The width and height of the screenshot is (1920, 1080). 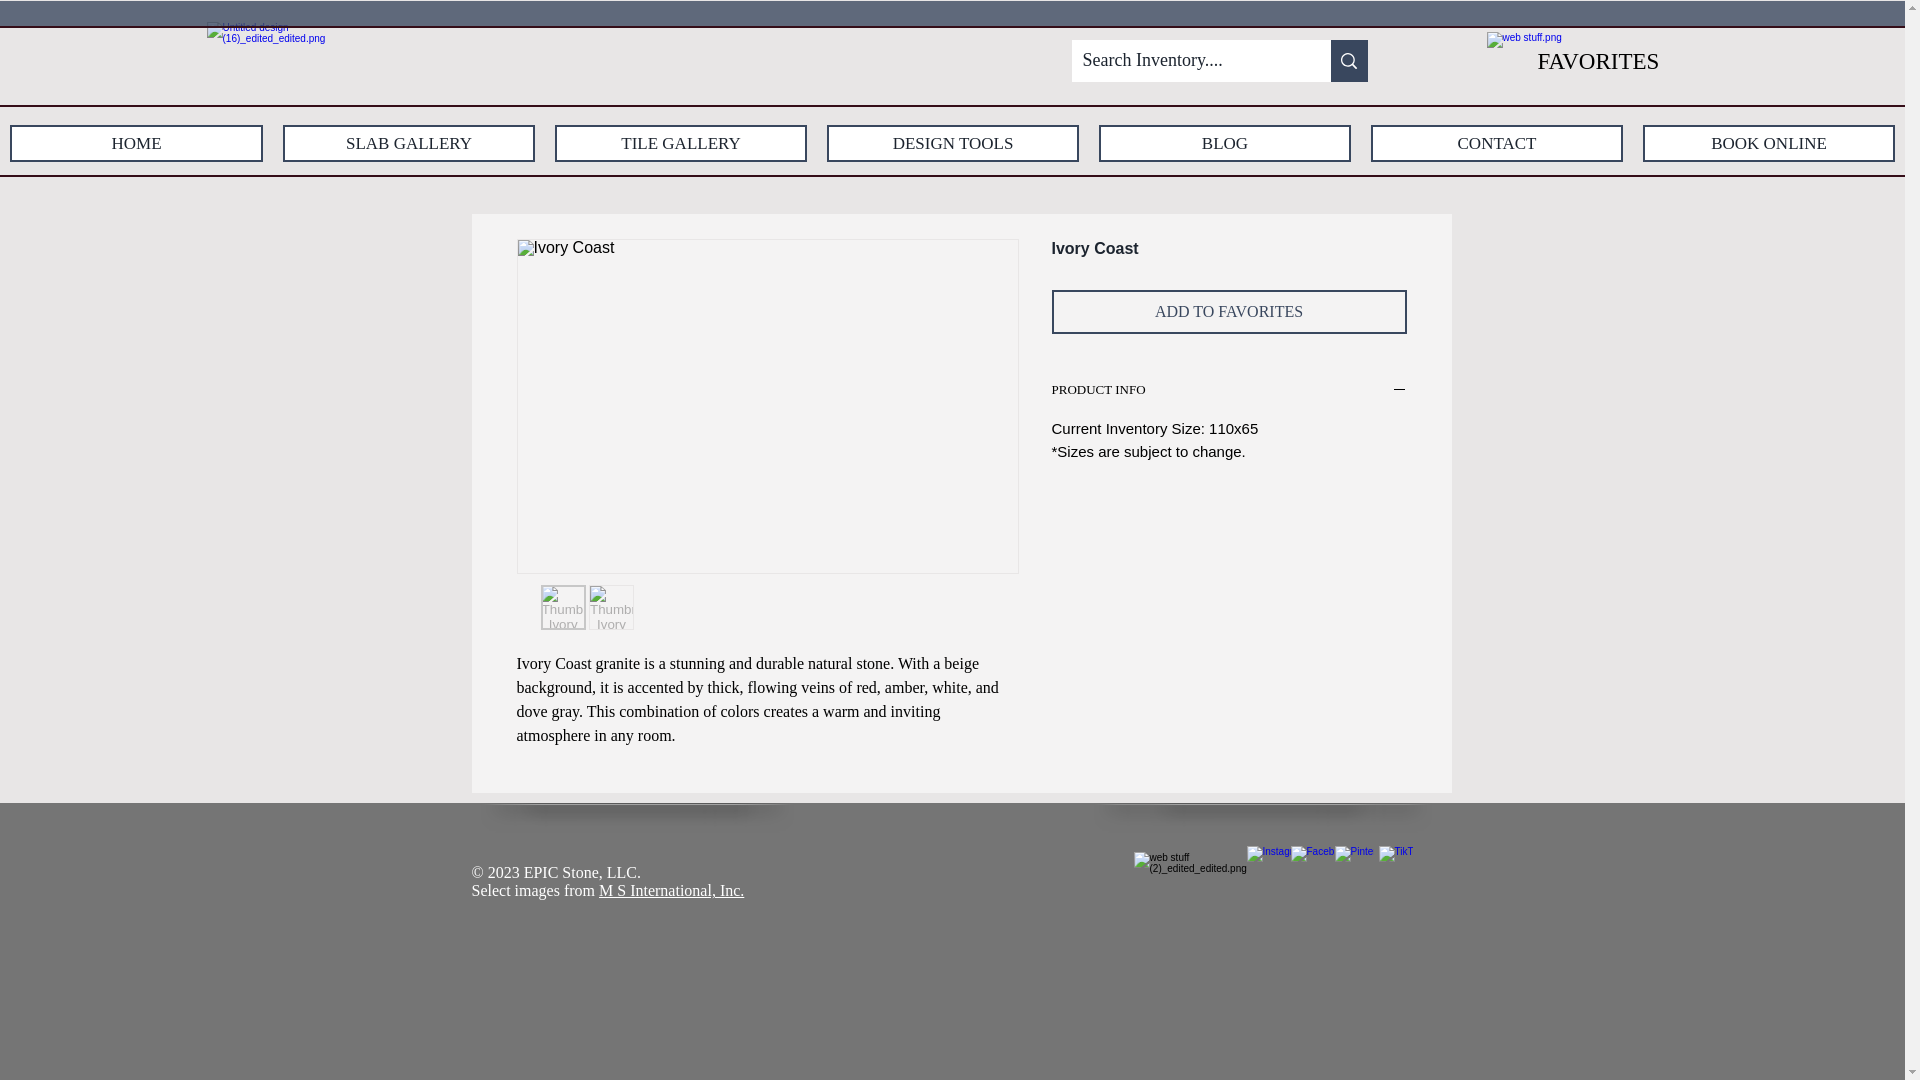 What do you see at coordinates (680, 144) in the screenshot?
I see `TILE GALLERY` at bounding box center [680, 144].